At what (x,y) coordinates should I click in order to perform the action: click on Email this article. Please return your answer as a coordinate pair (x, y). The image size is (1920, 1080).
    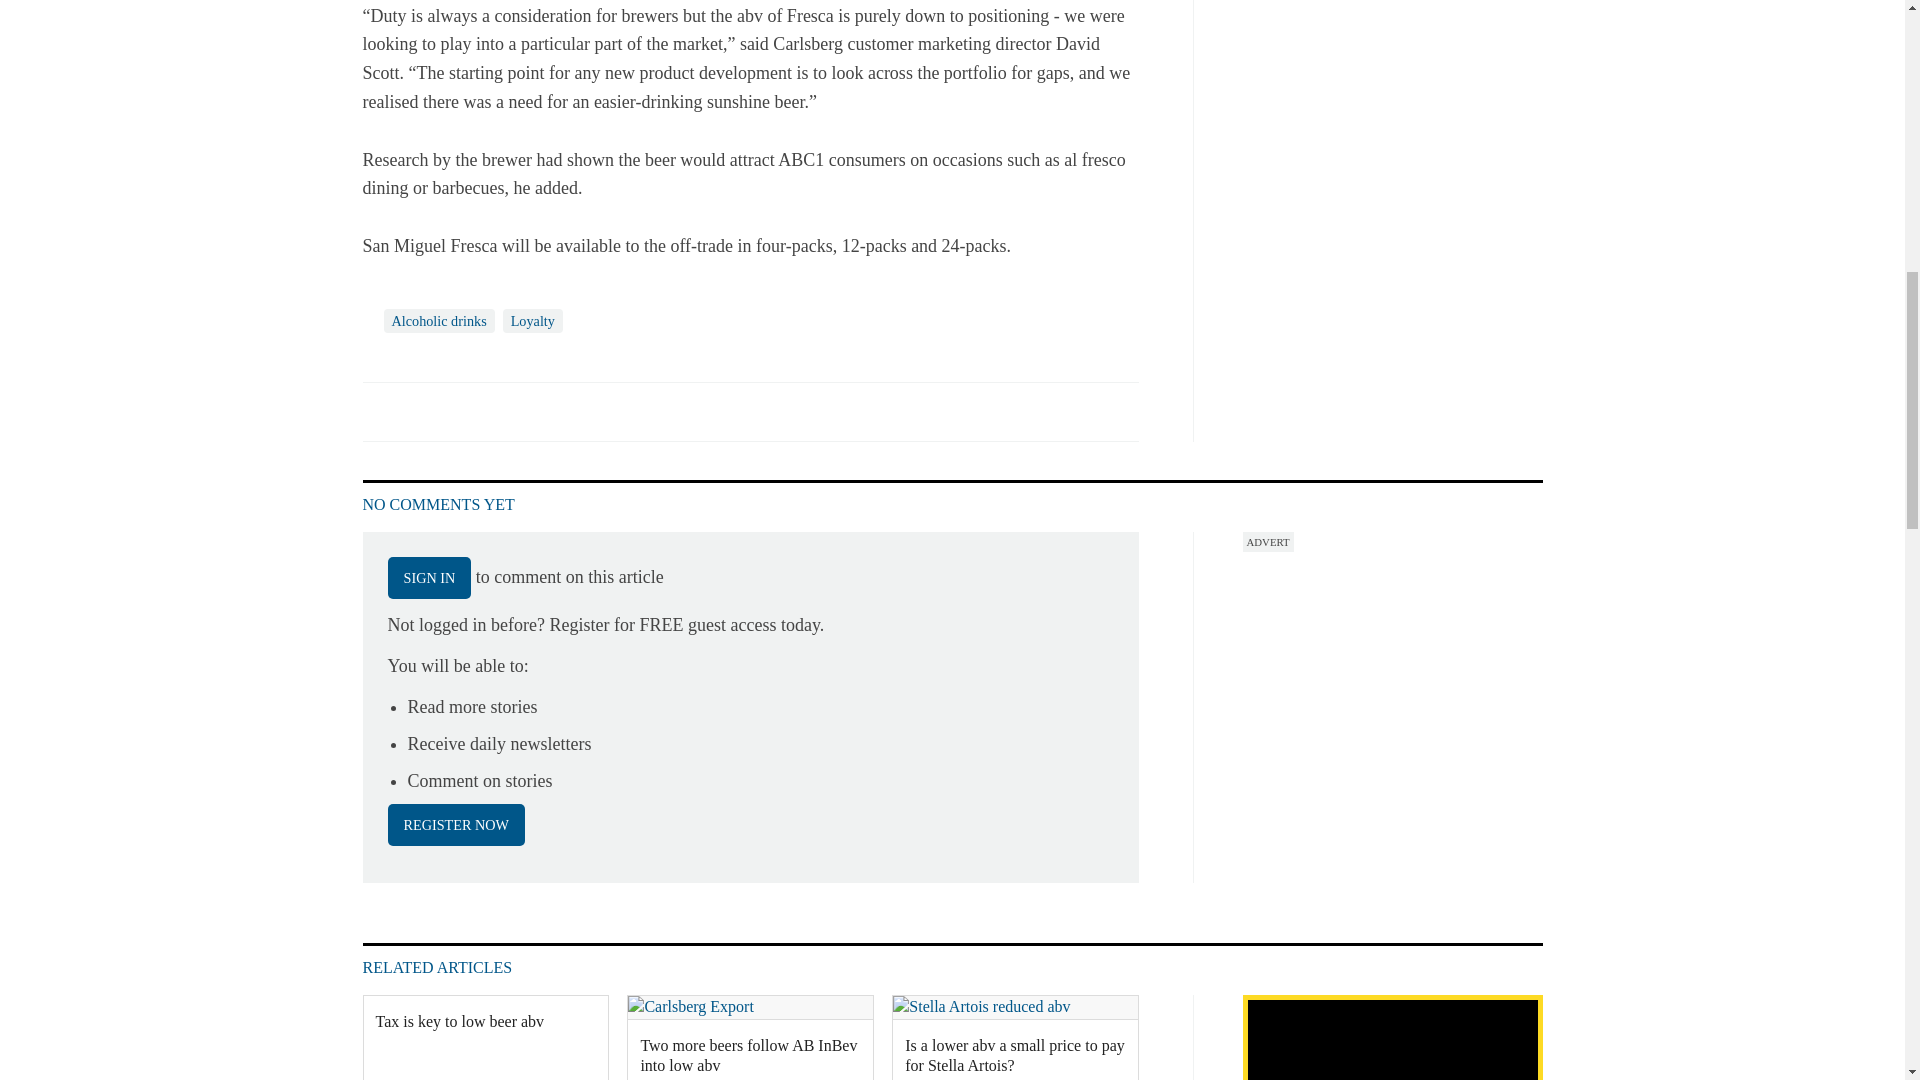
    Looking at the image, I should click on (510, 410).